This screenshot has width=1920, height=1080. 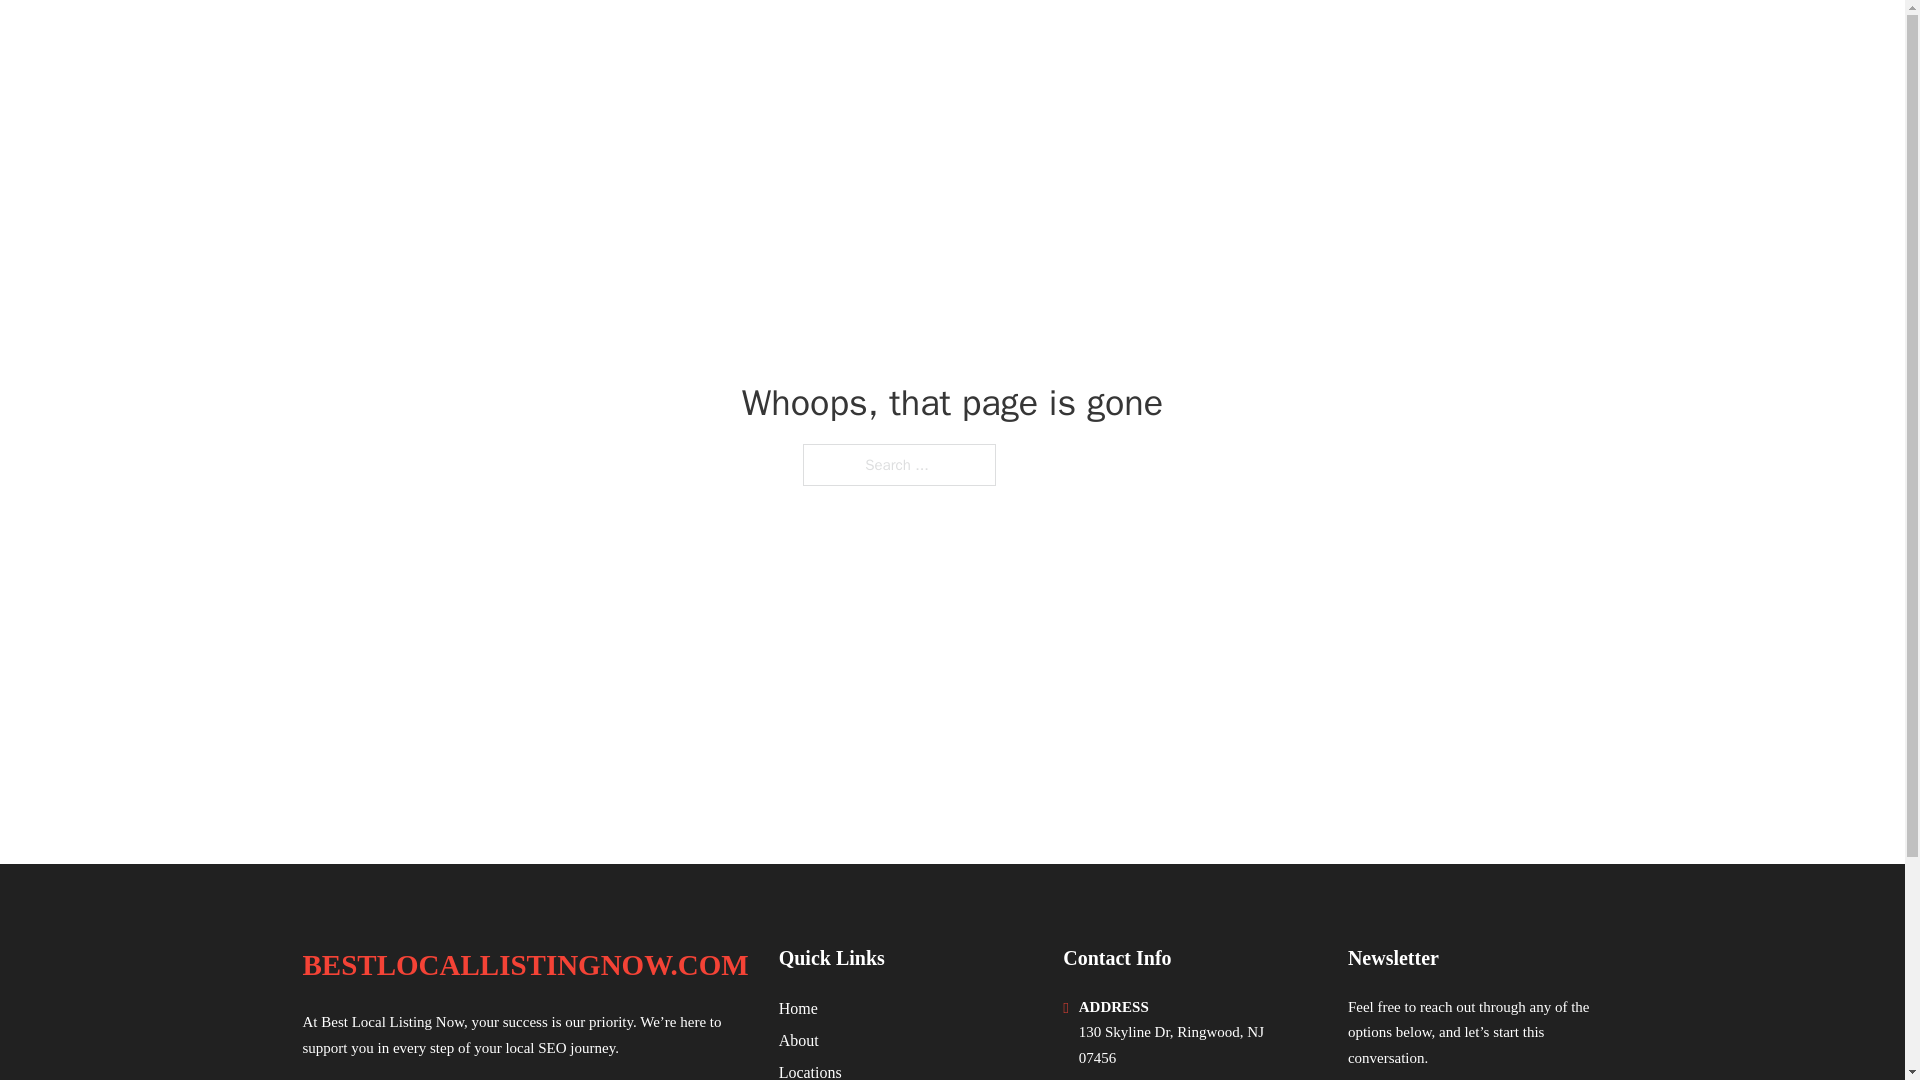 I want to click on LOCATIONS, so click(x=1418, y=42).